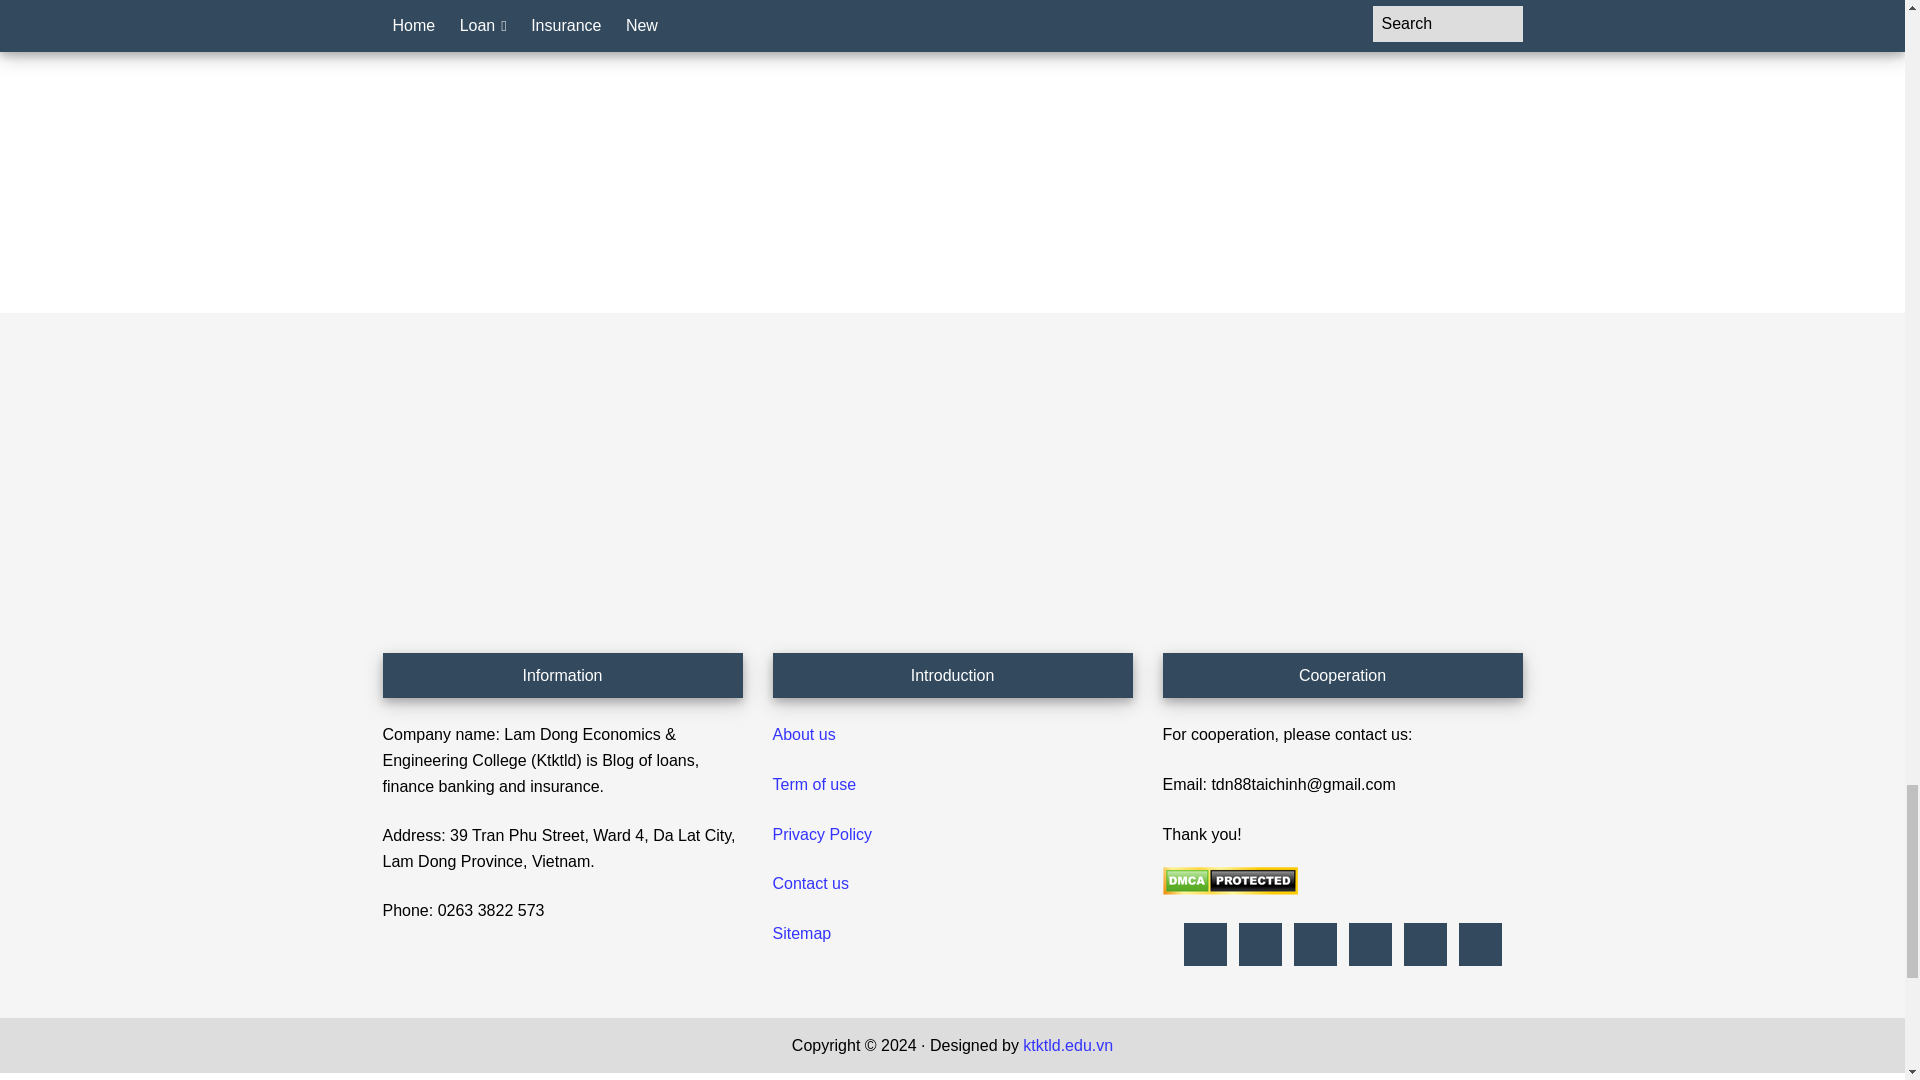 The height and width of the screenshot is (1080, 1920). Describe the element at coordinates (1260, 944) in the screenshot. I see `Pinterest` at that location.